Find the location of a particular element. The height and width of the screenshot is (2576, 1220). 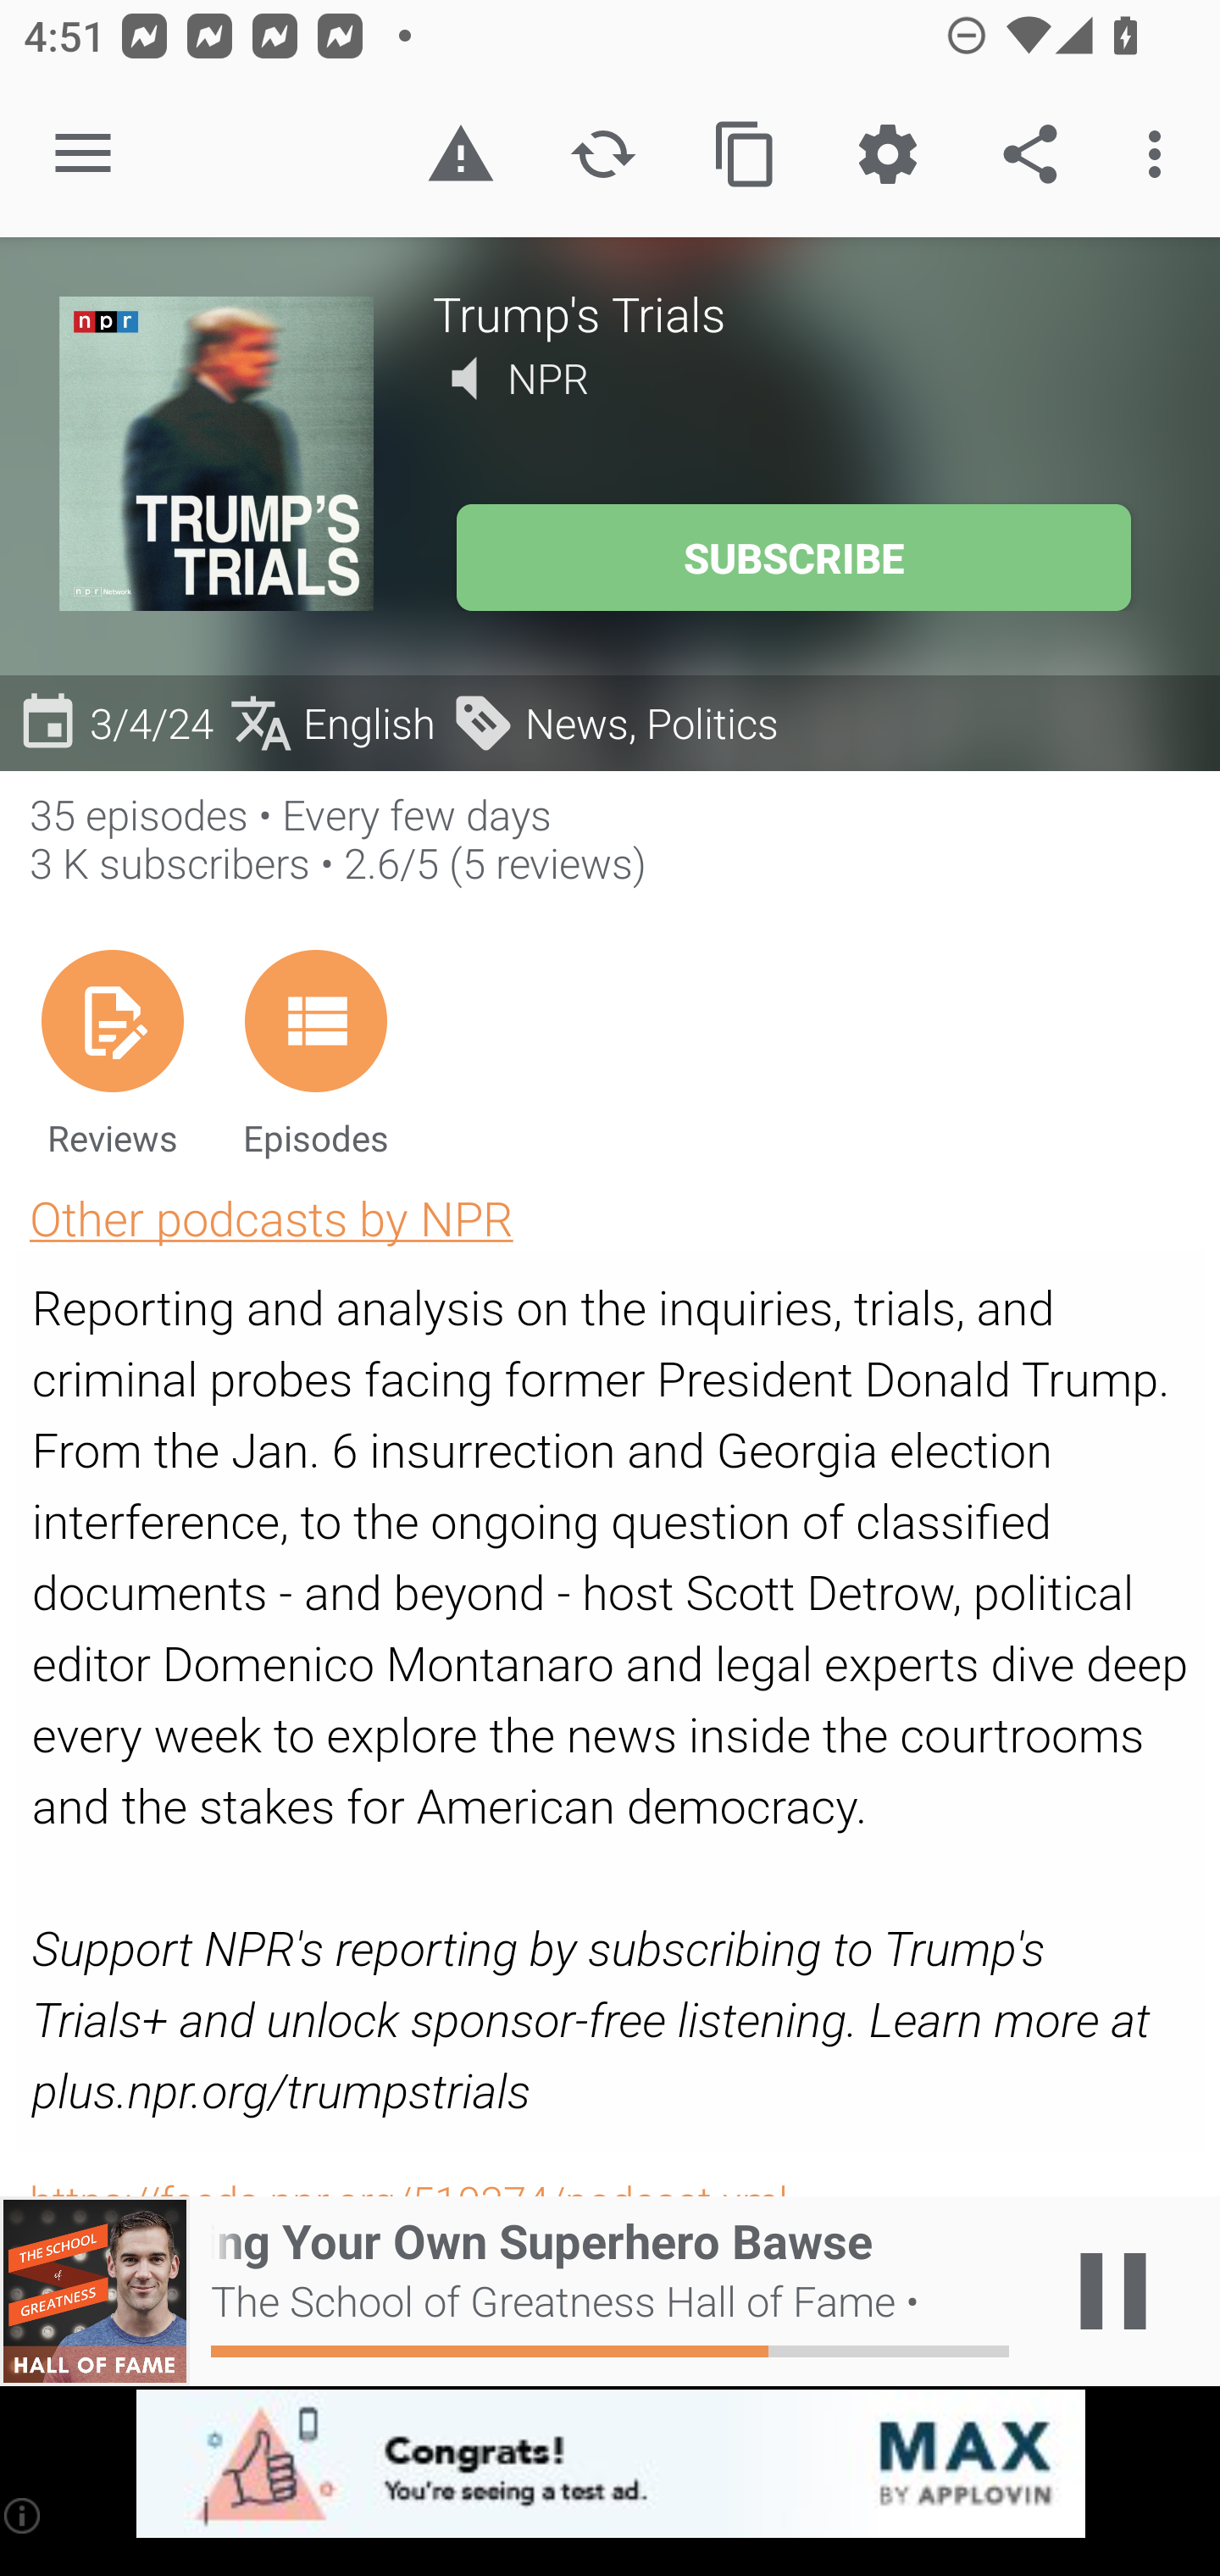

Open navigation sidebar is located at coordinates (83, 154).